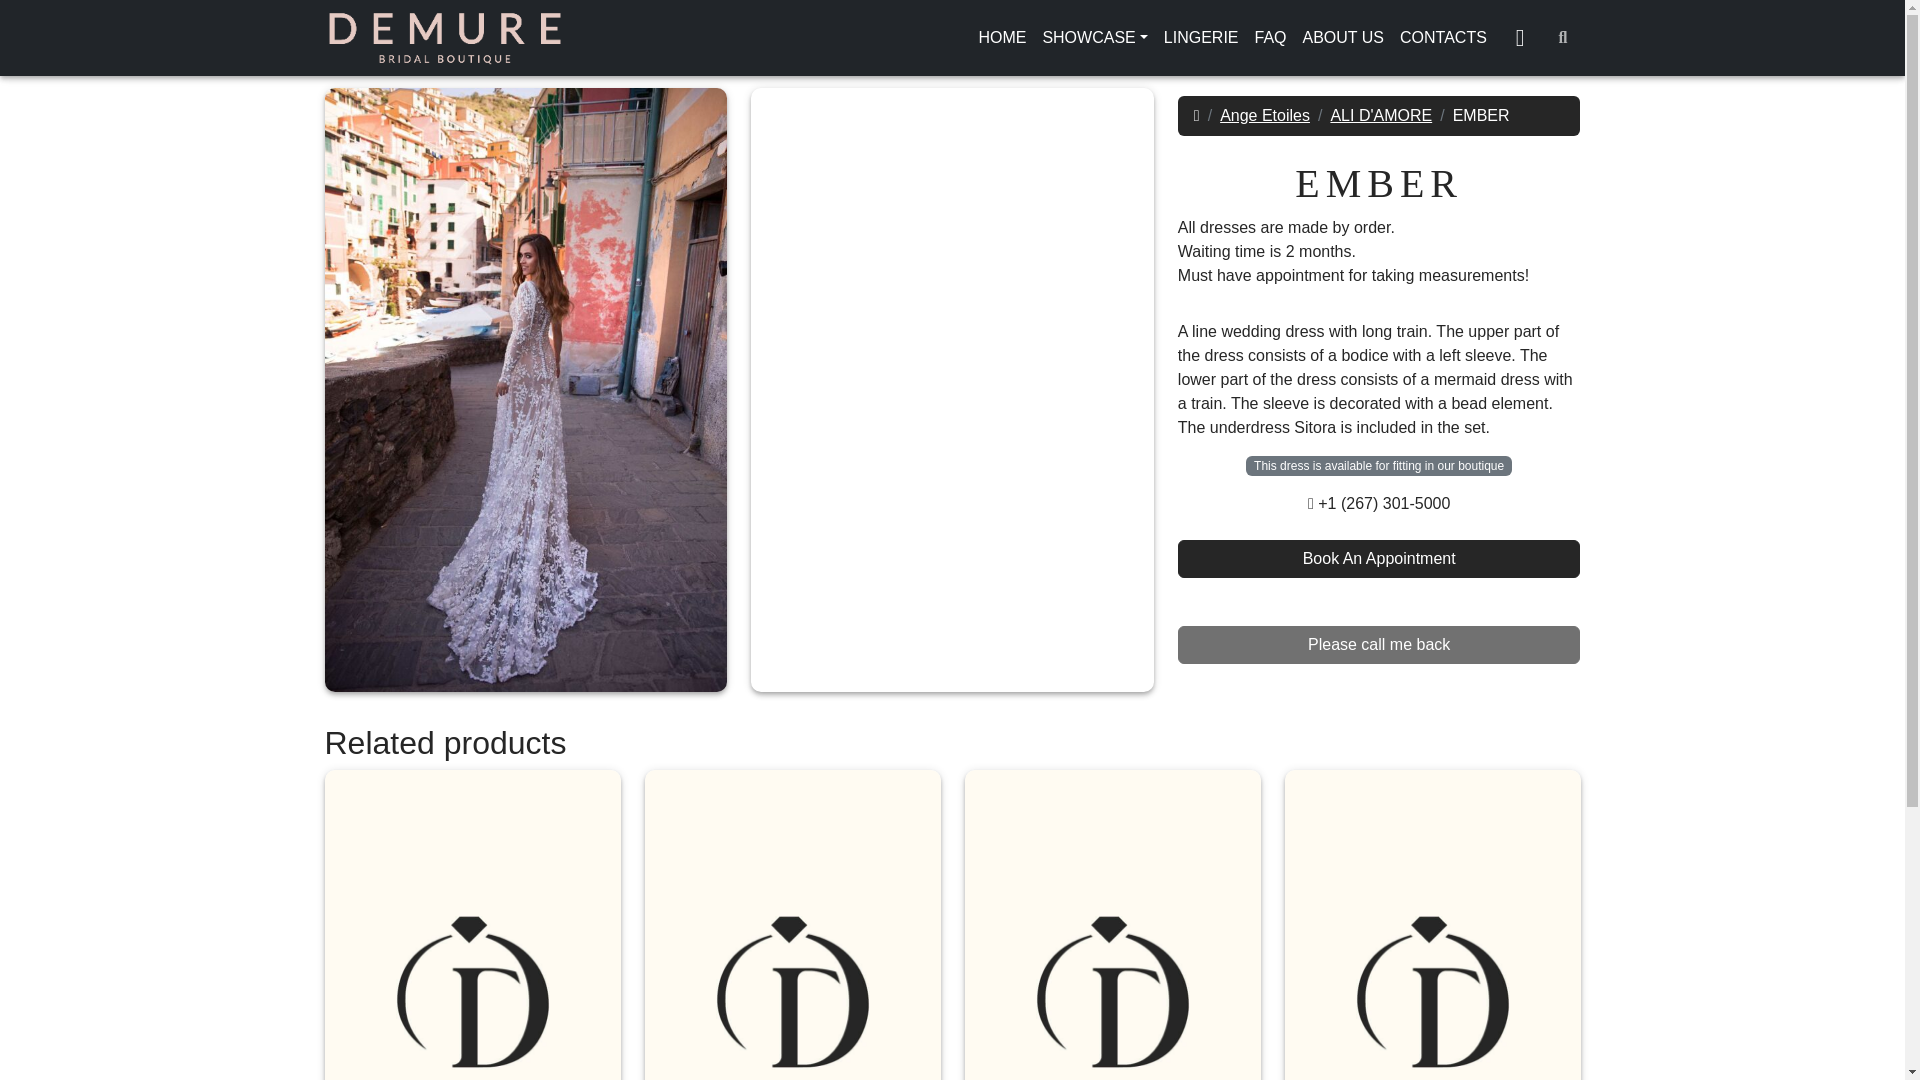  I want to click on LINGERIE, so click(1264, 115).